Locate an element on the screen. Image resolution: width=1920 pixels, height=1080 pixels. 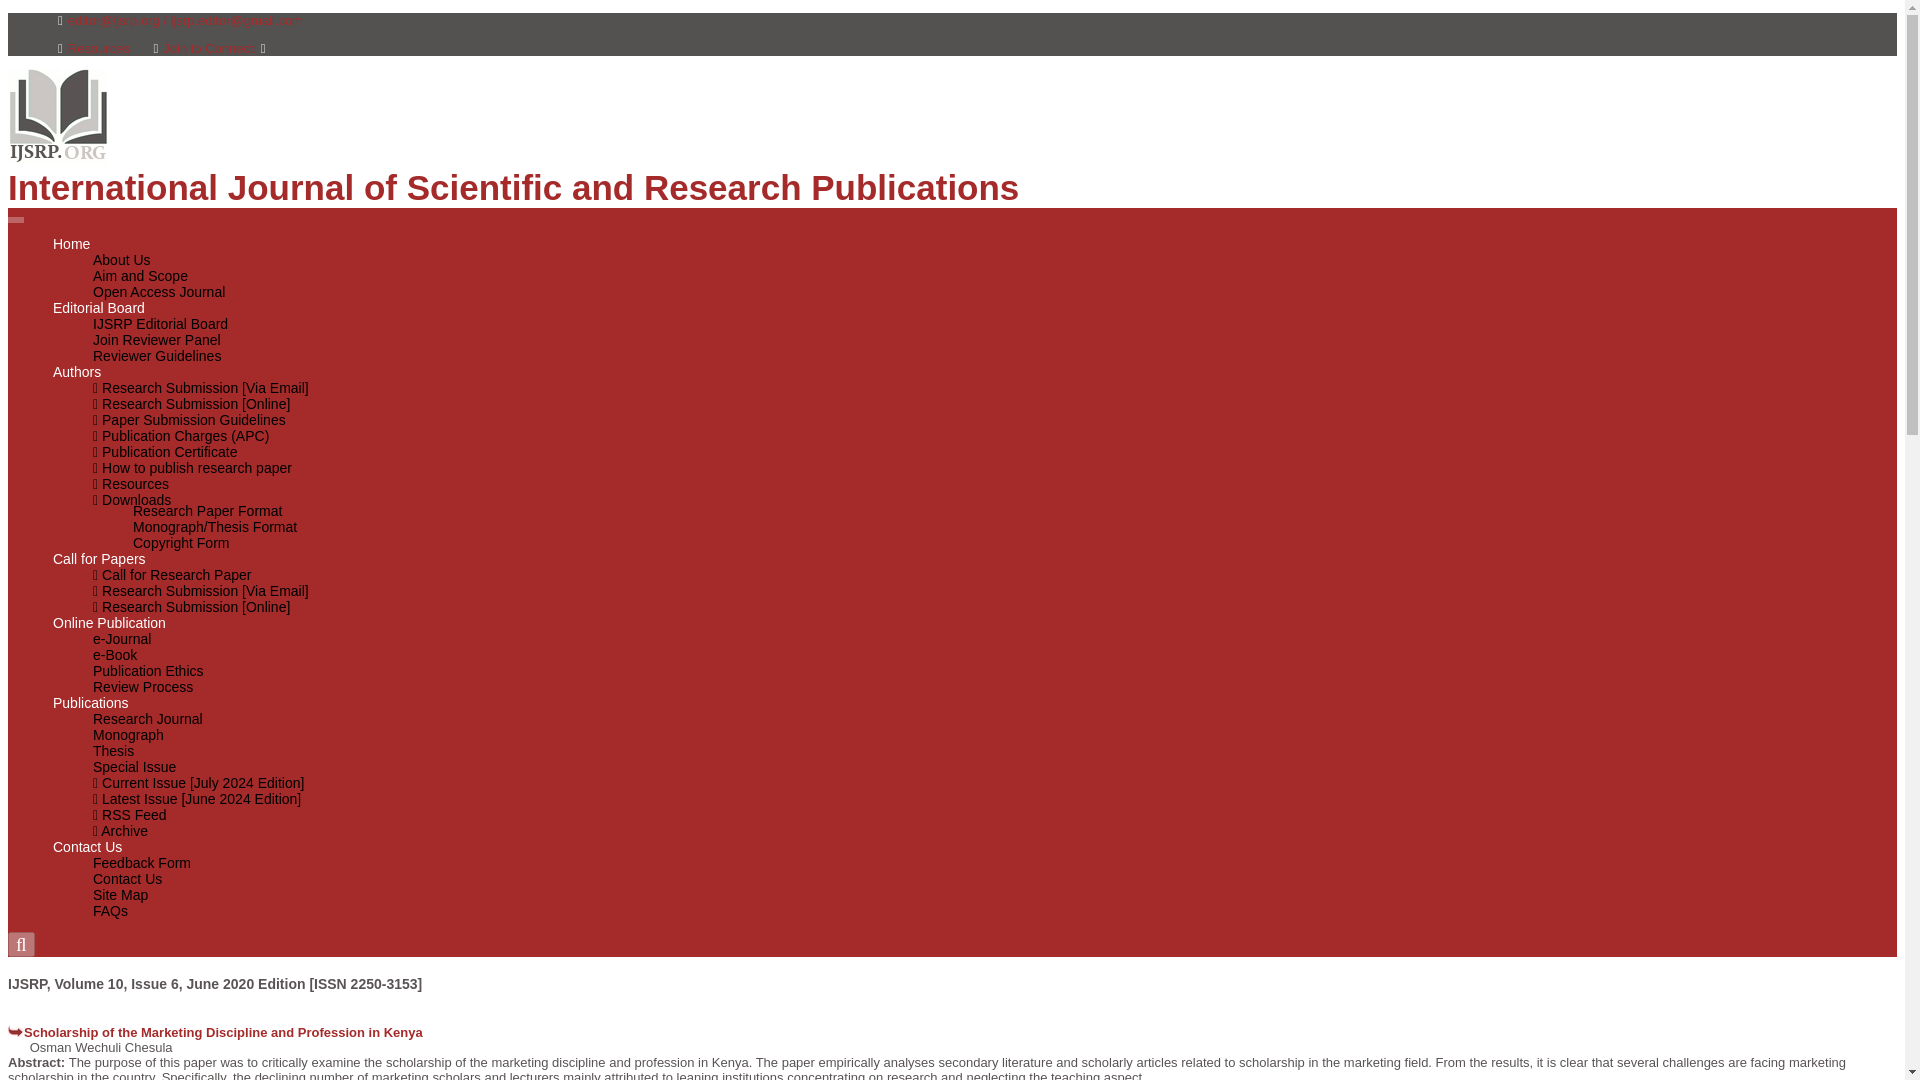
Review Process is located at coordinates (142, 687).